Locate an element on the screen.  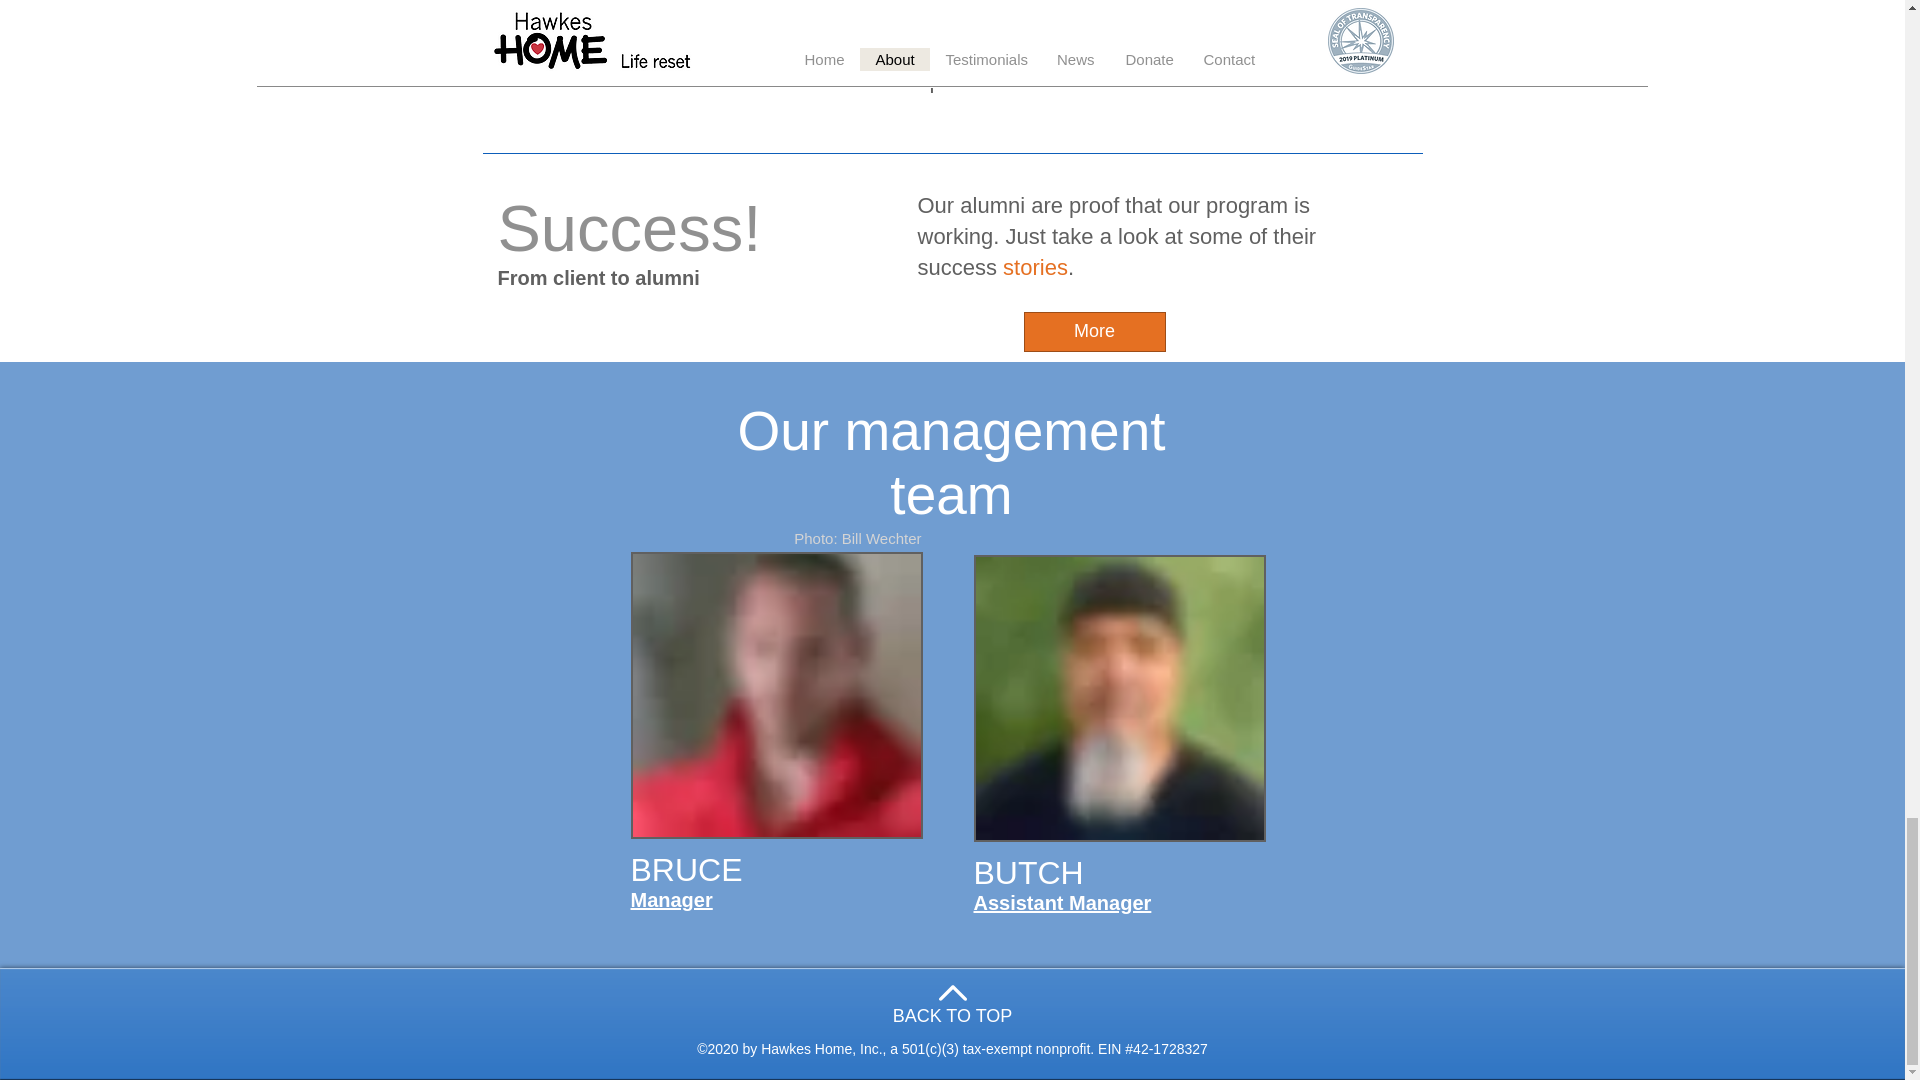
Manager is located at coordinates (670, 900).